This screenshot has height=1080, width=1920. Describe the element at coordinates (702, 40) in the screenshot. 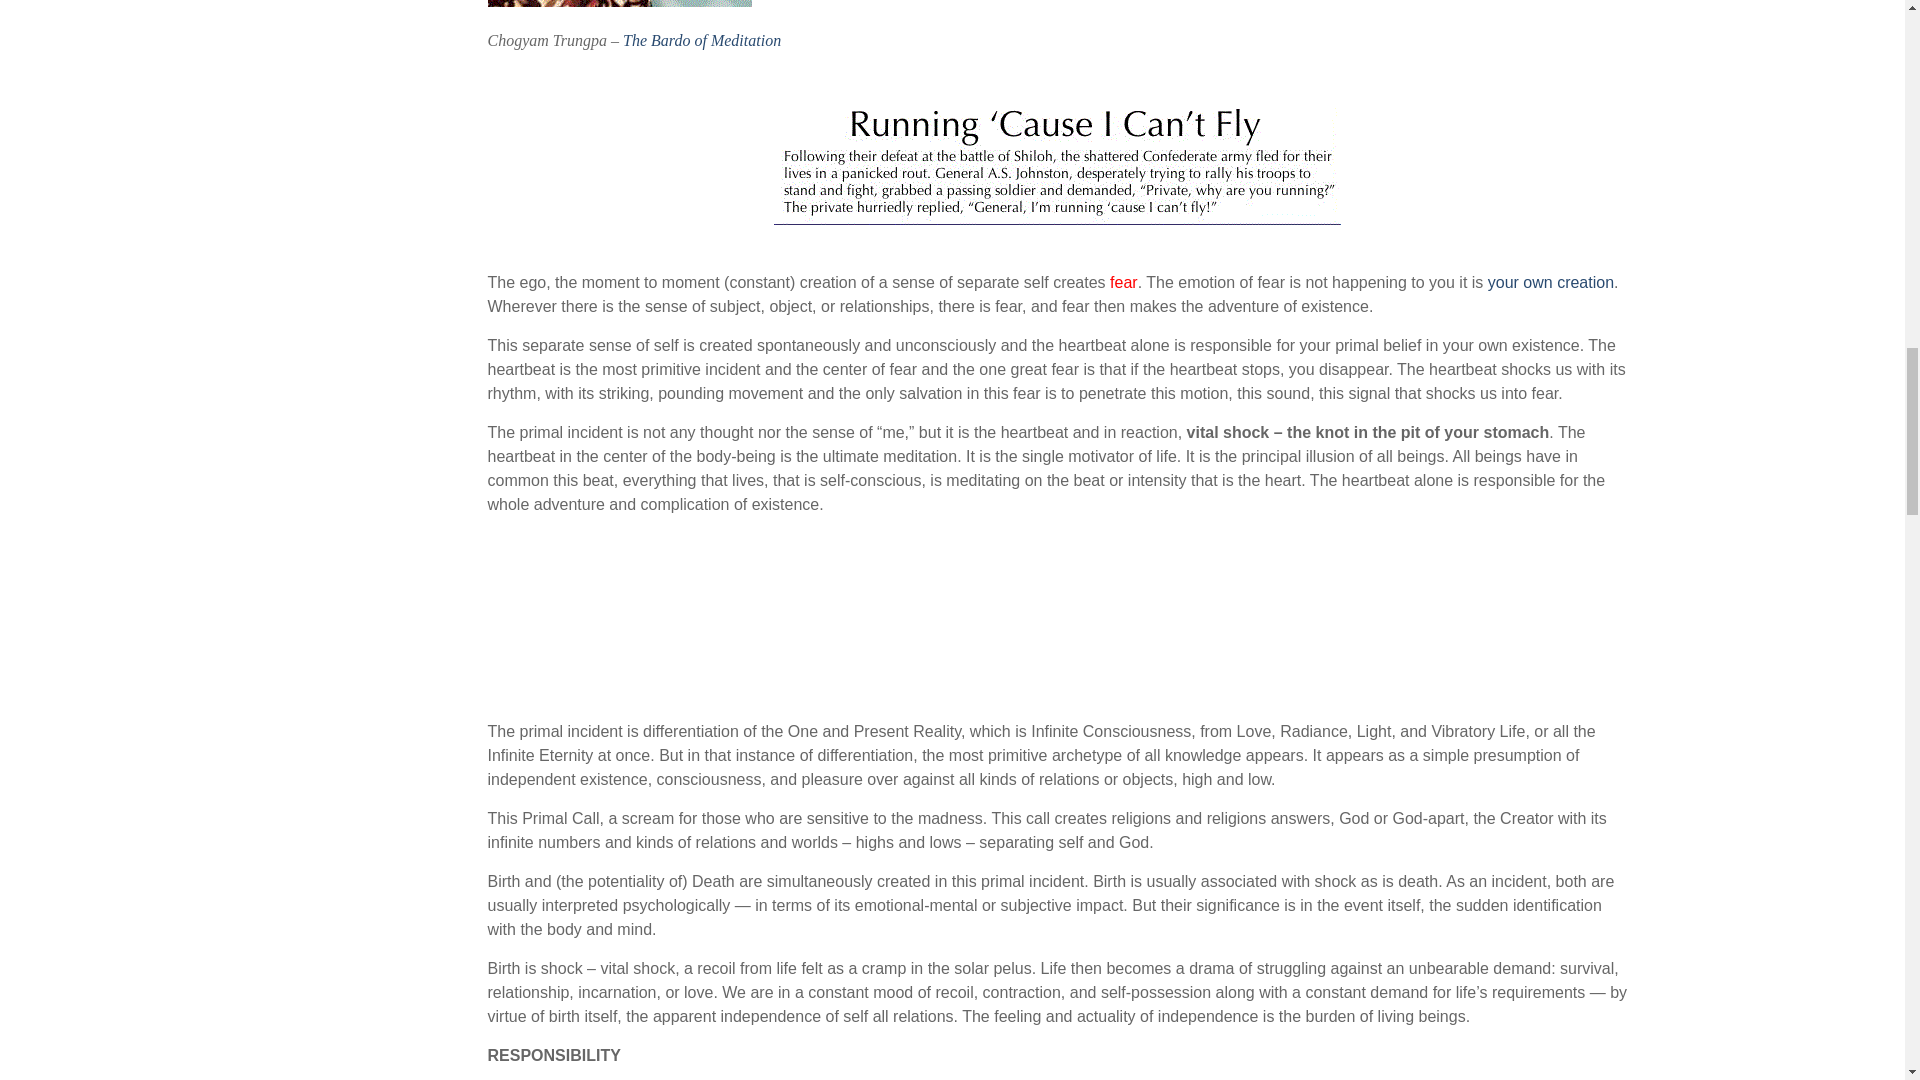

I see `The Bardo of Meditation` at that location.